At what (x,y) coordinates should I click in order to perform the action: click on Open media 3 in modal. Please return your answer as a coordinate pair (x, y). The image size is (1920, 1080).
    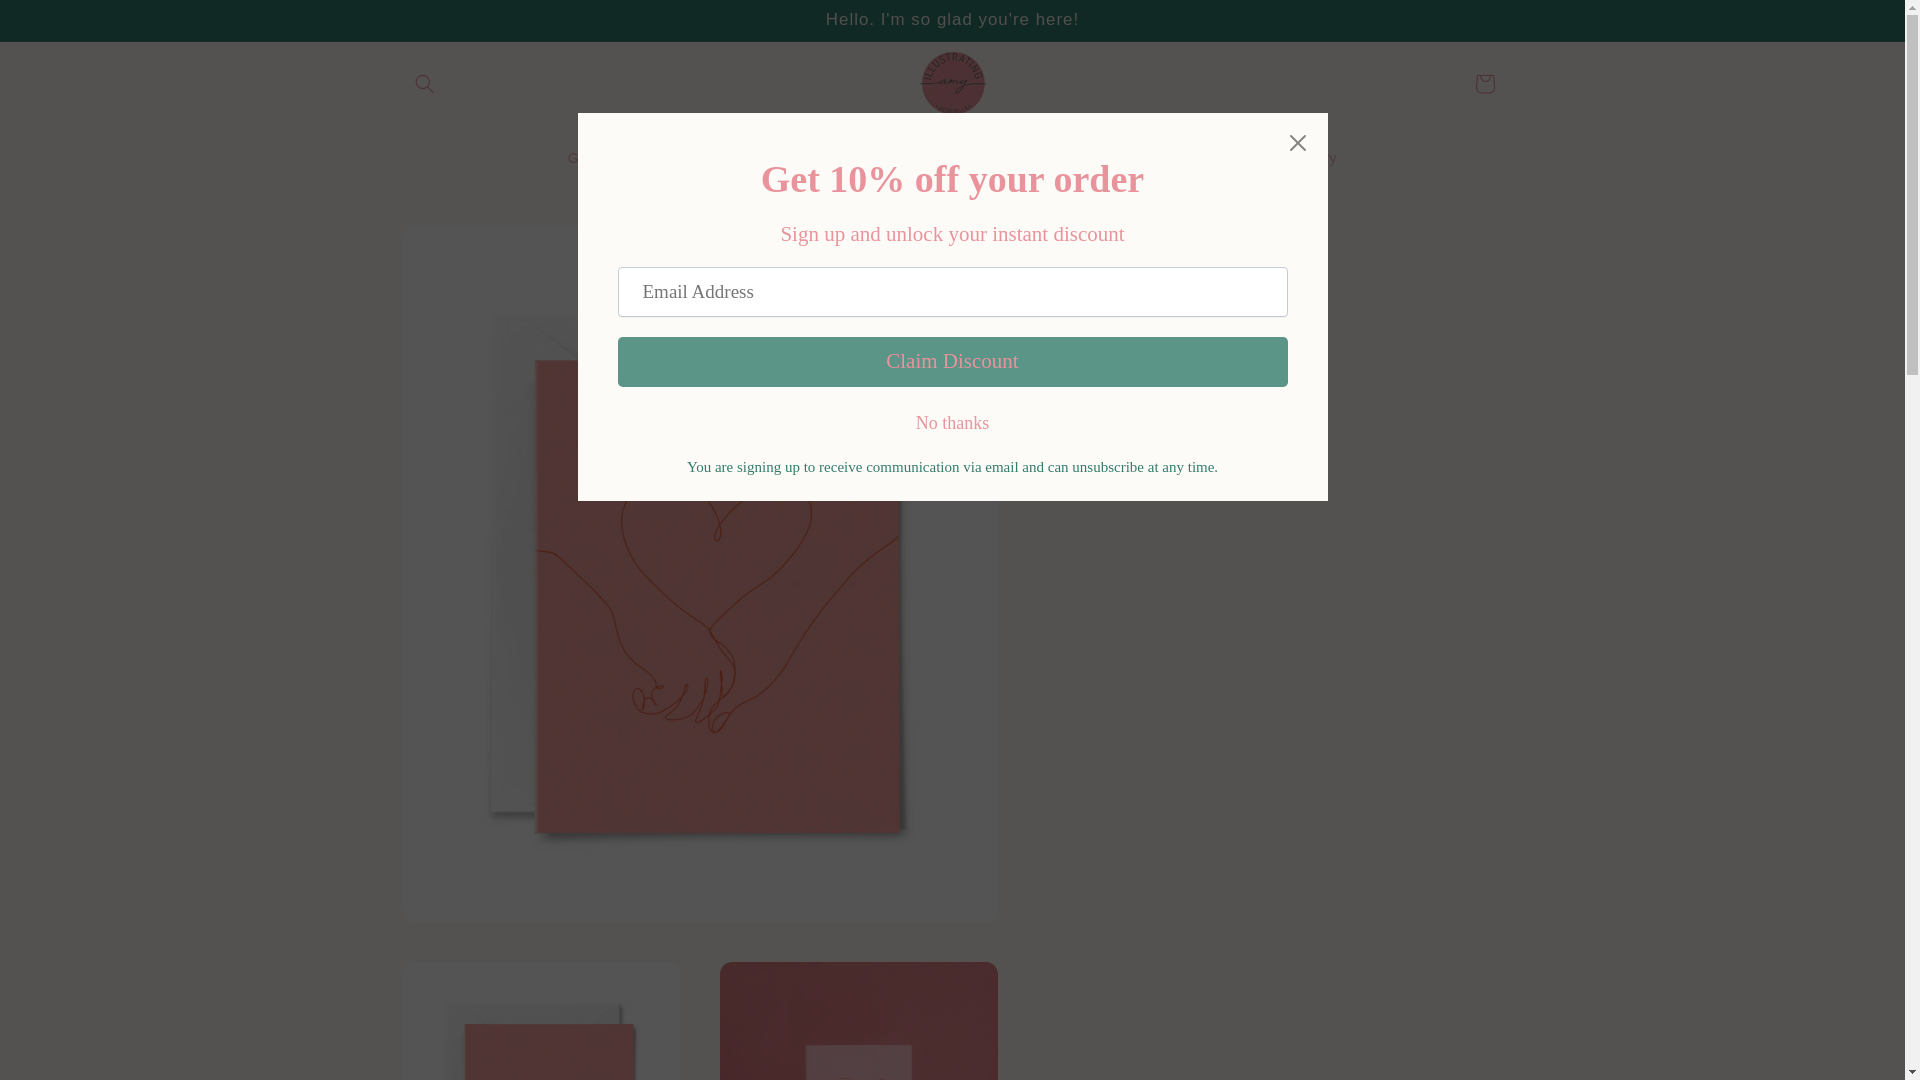
    Looking at the image, I should click on (859, 1021).